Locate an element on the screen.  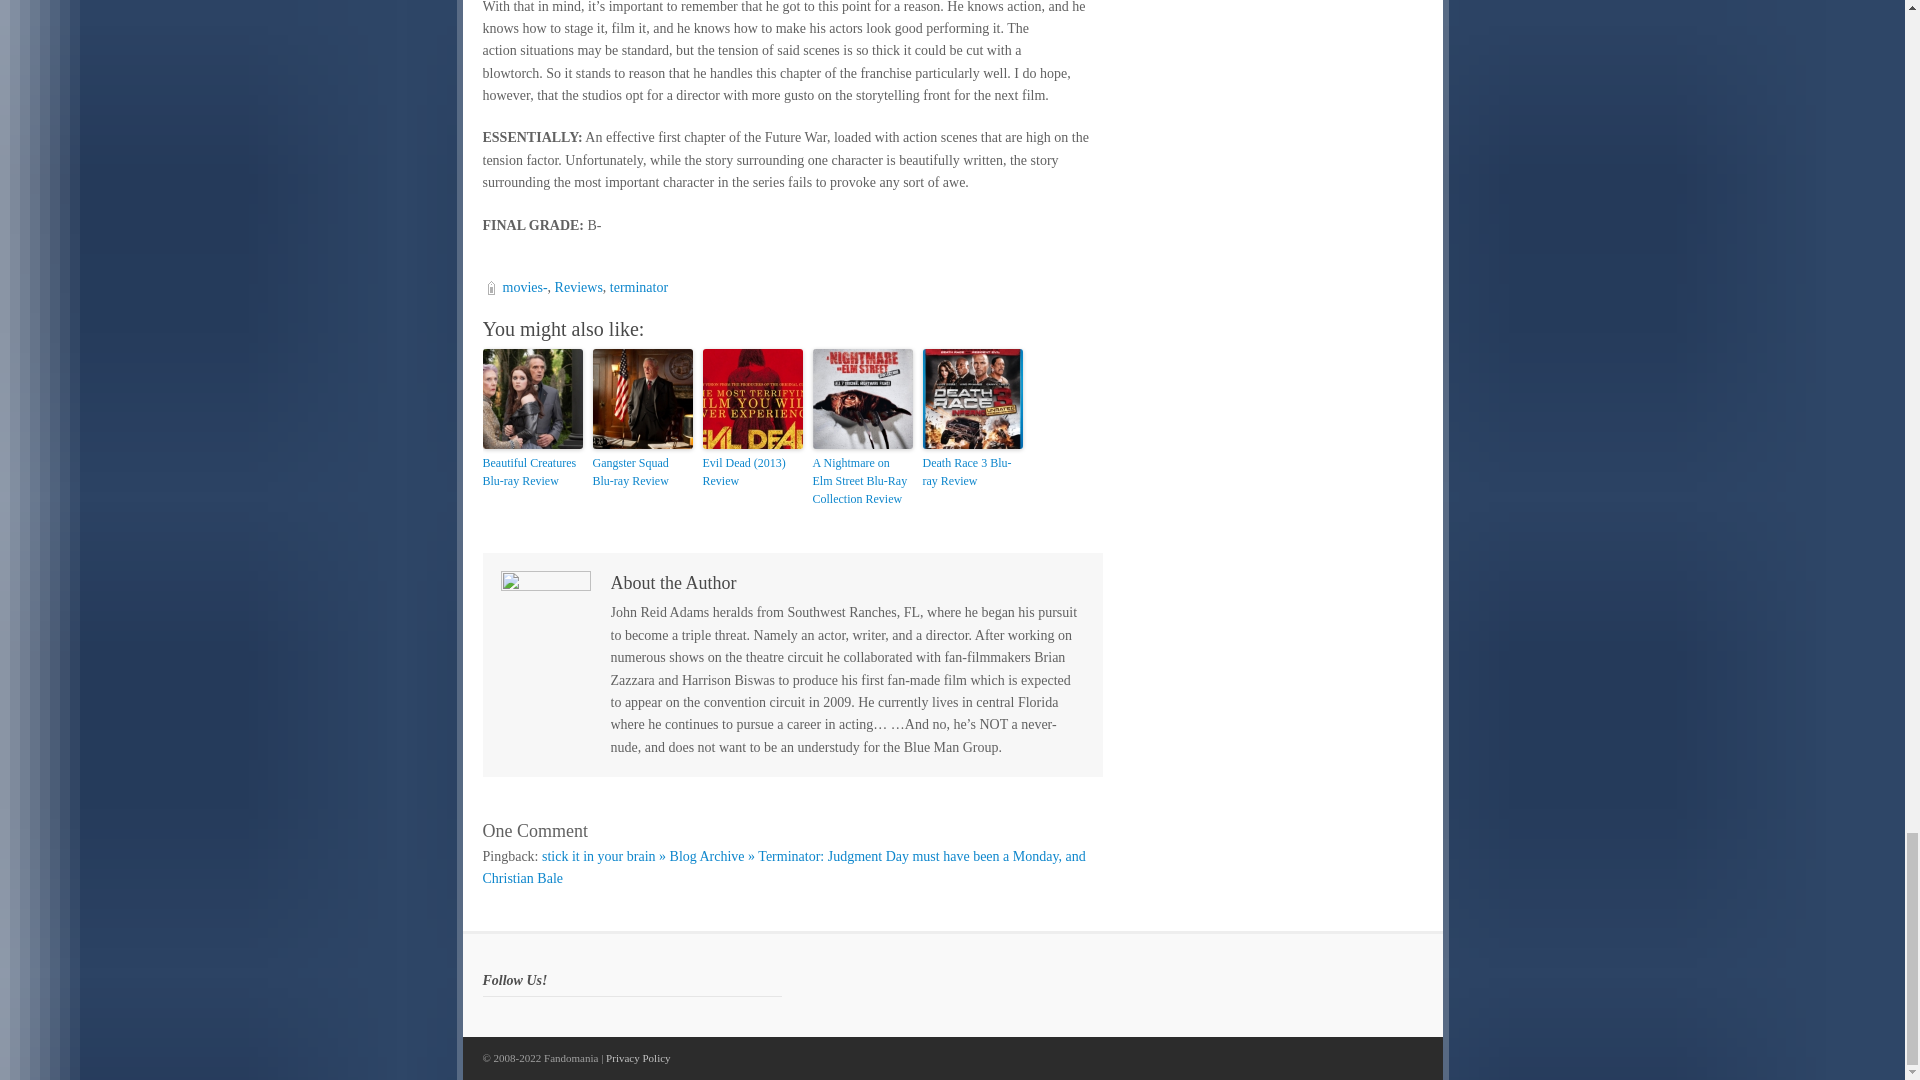
Reviews is located at coordinates (578, 286).